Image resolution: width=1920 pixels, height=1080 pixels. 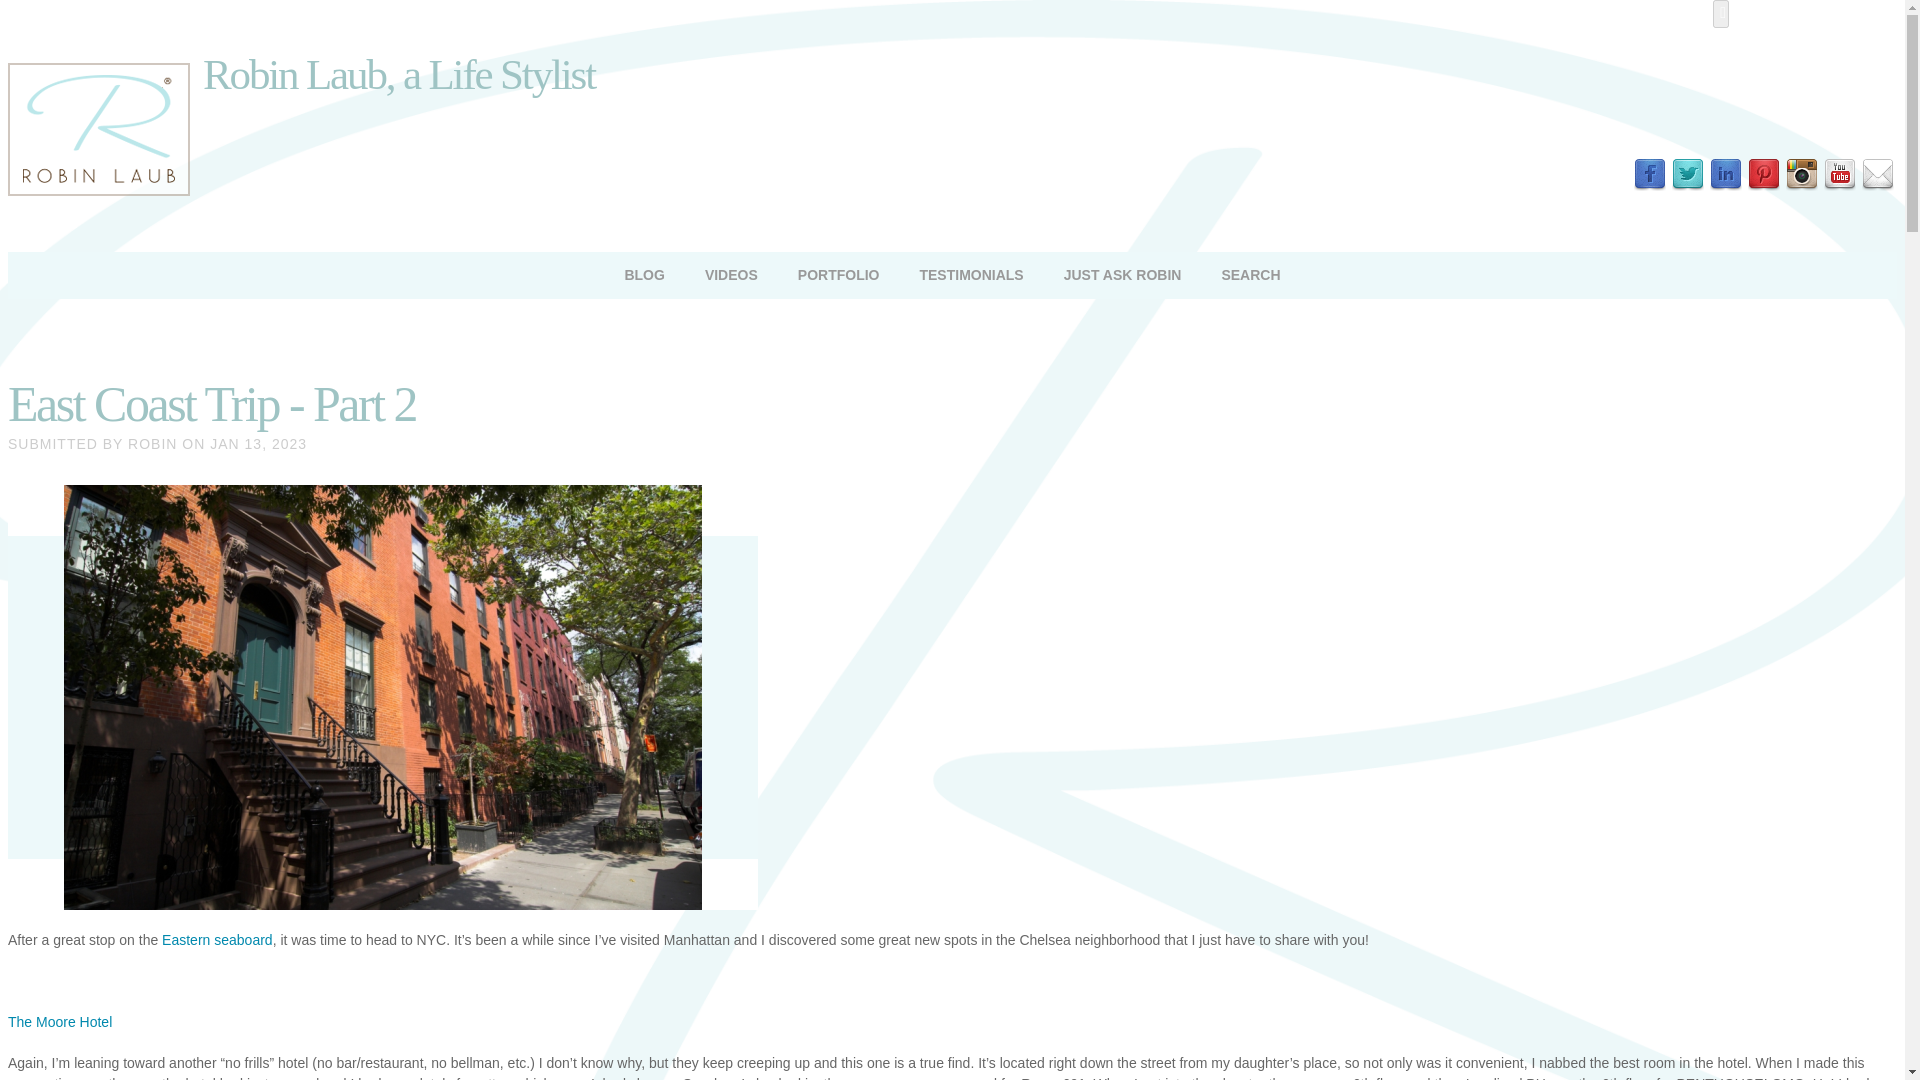 What do you see at coordinates (212, 404) in the screenshot?
I see `East Coast Trip - Part 2` at bounding box center [212, 404].